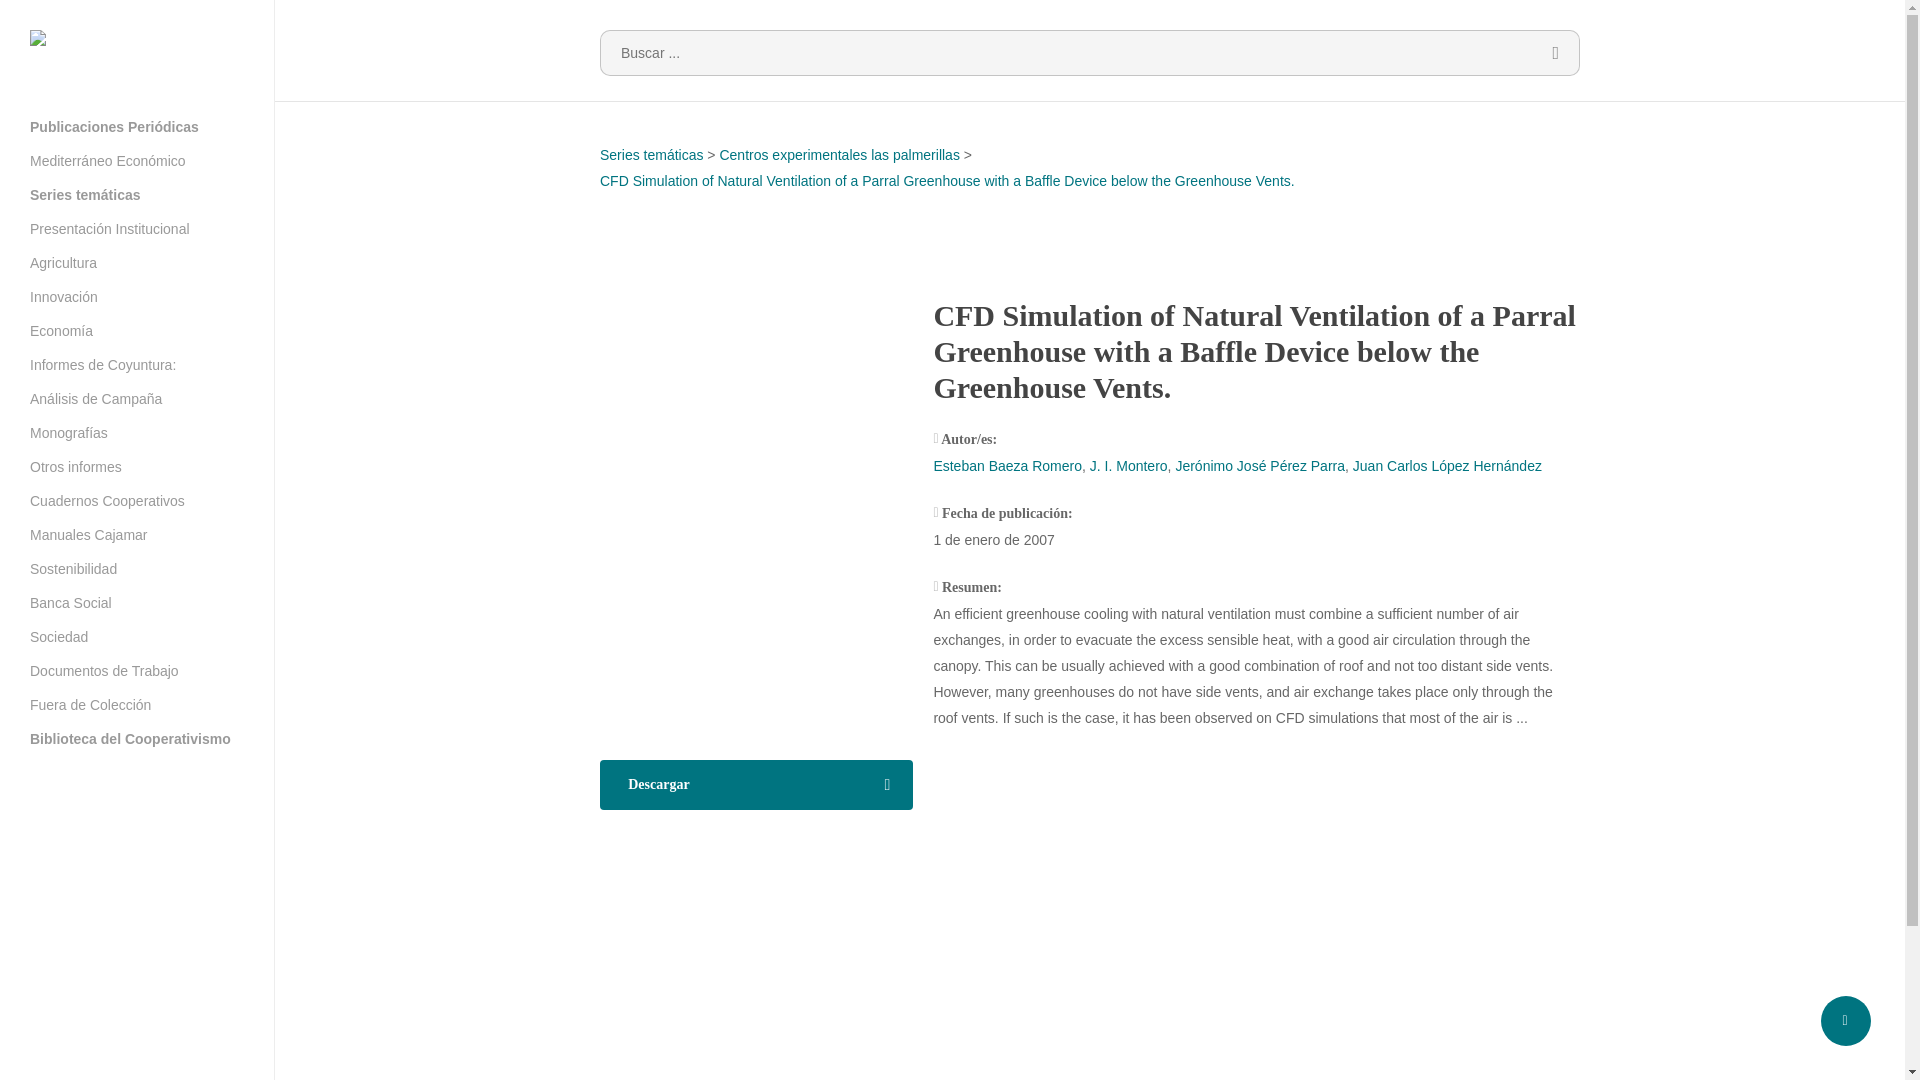  Describe the element at coordinates (103, 364) in the screenshot. I see `Informes de Coyuntura:` at that location.